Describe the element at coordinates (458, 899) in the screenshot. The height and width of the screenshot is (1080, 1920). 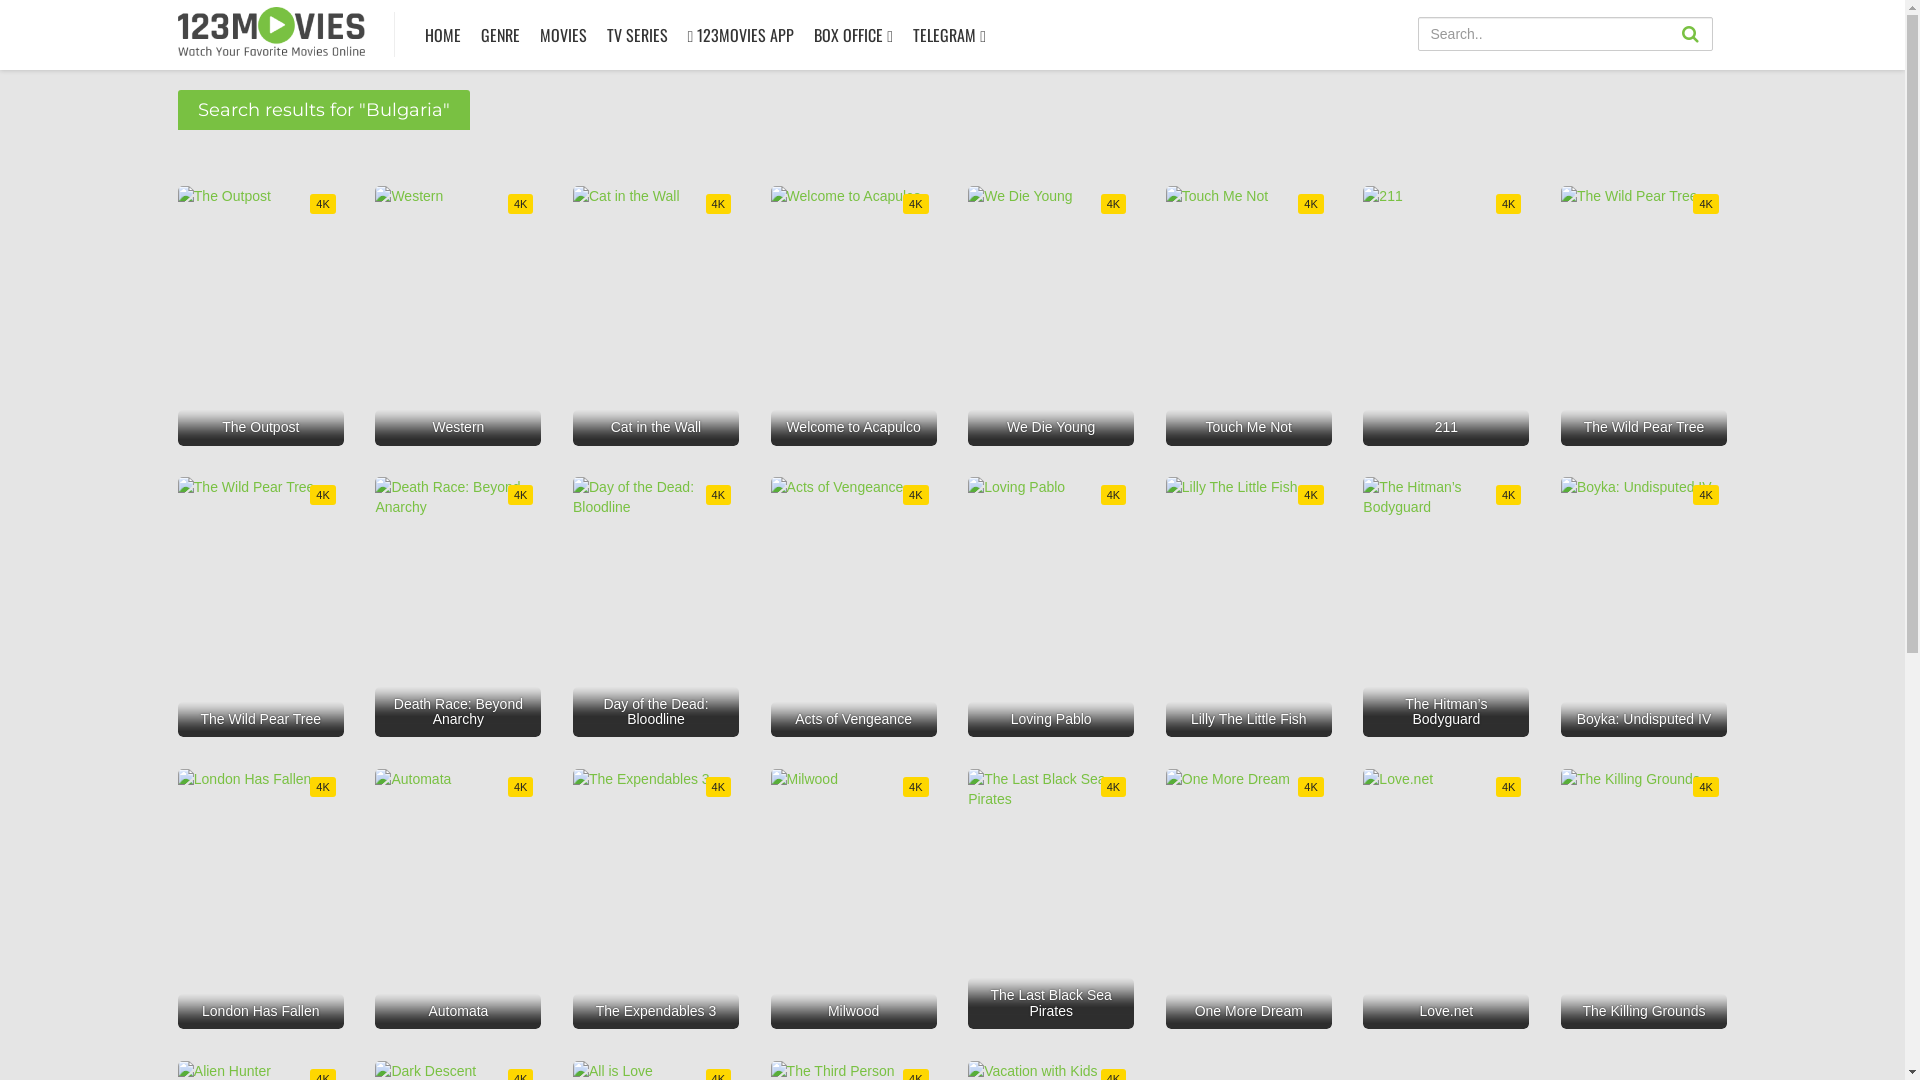
I see `4K
Automata` at that location.